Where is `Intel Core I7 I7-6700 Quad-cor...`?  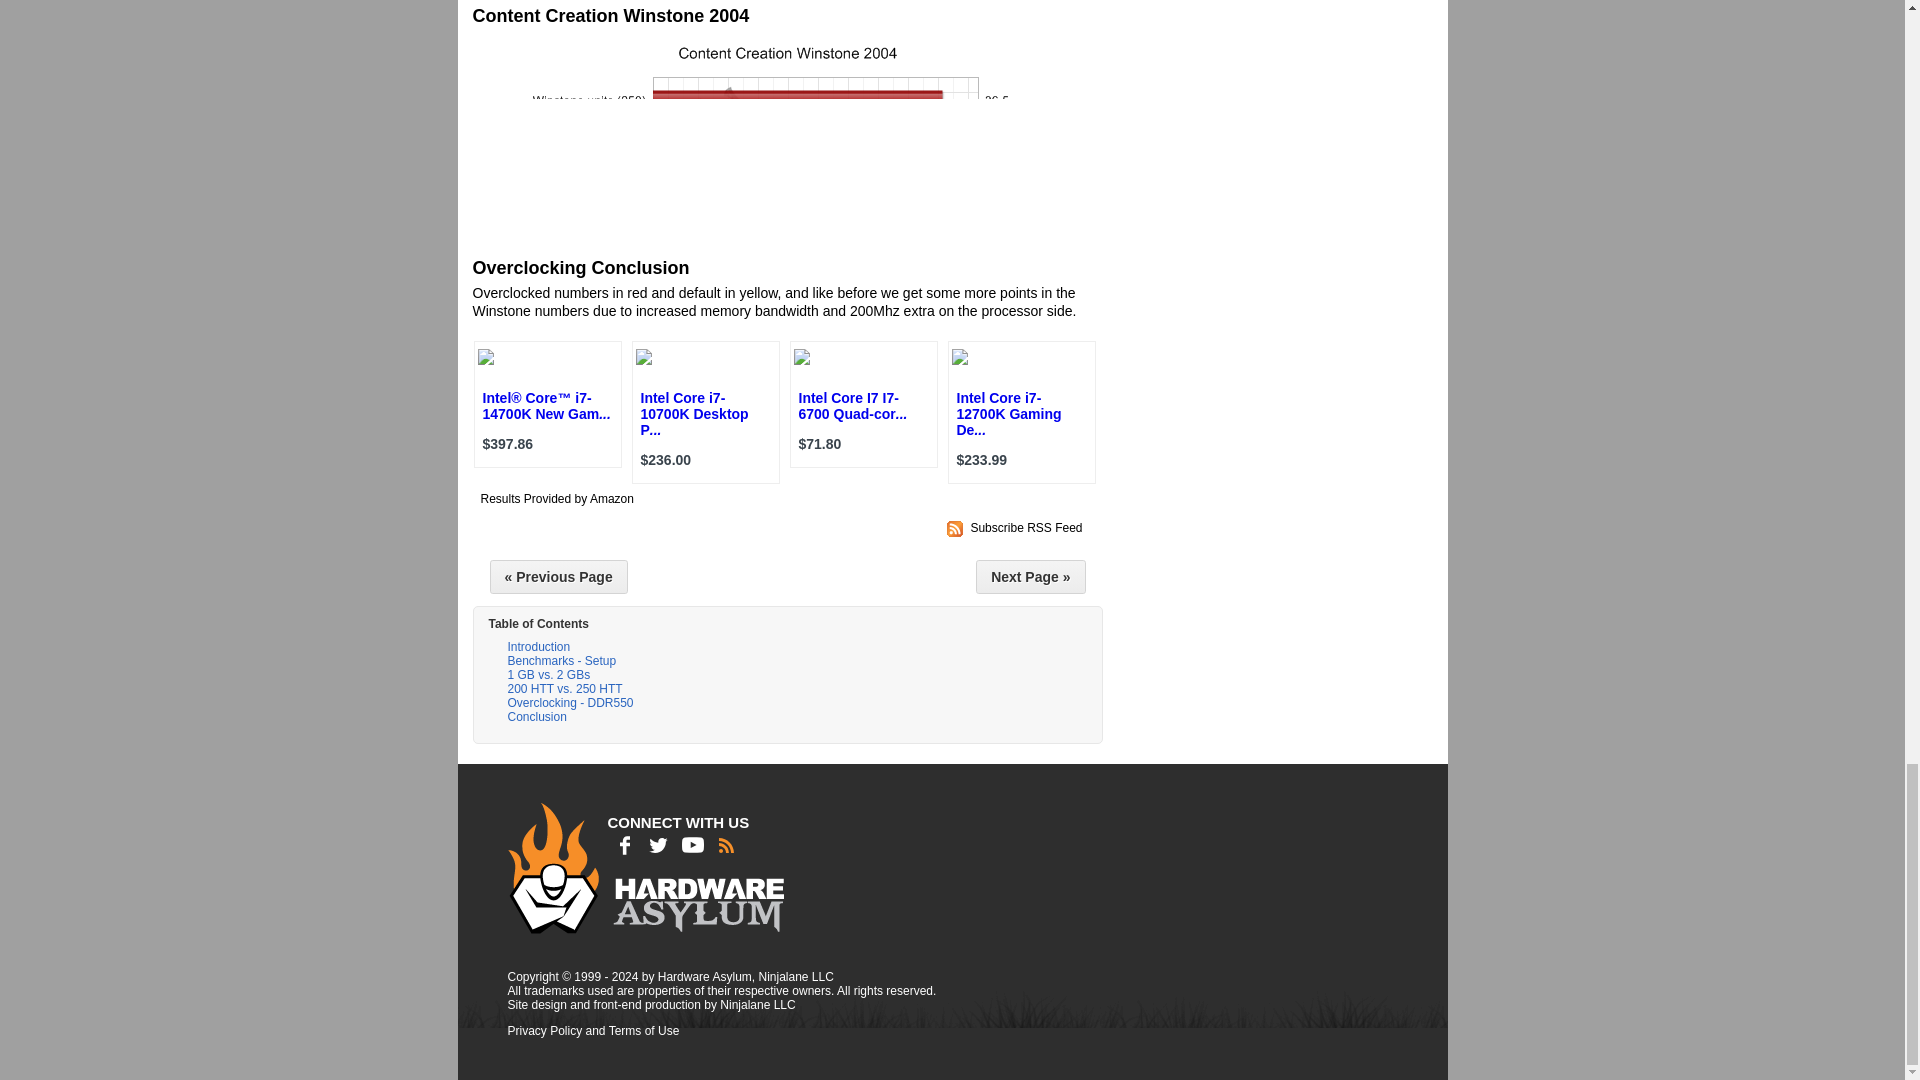 Intel Core I7 I7-6700 Quad-cor... is located at coordinates (852, 406).